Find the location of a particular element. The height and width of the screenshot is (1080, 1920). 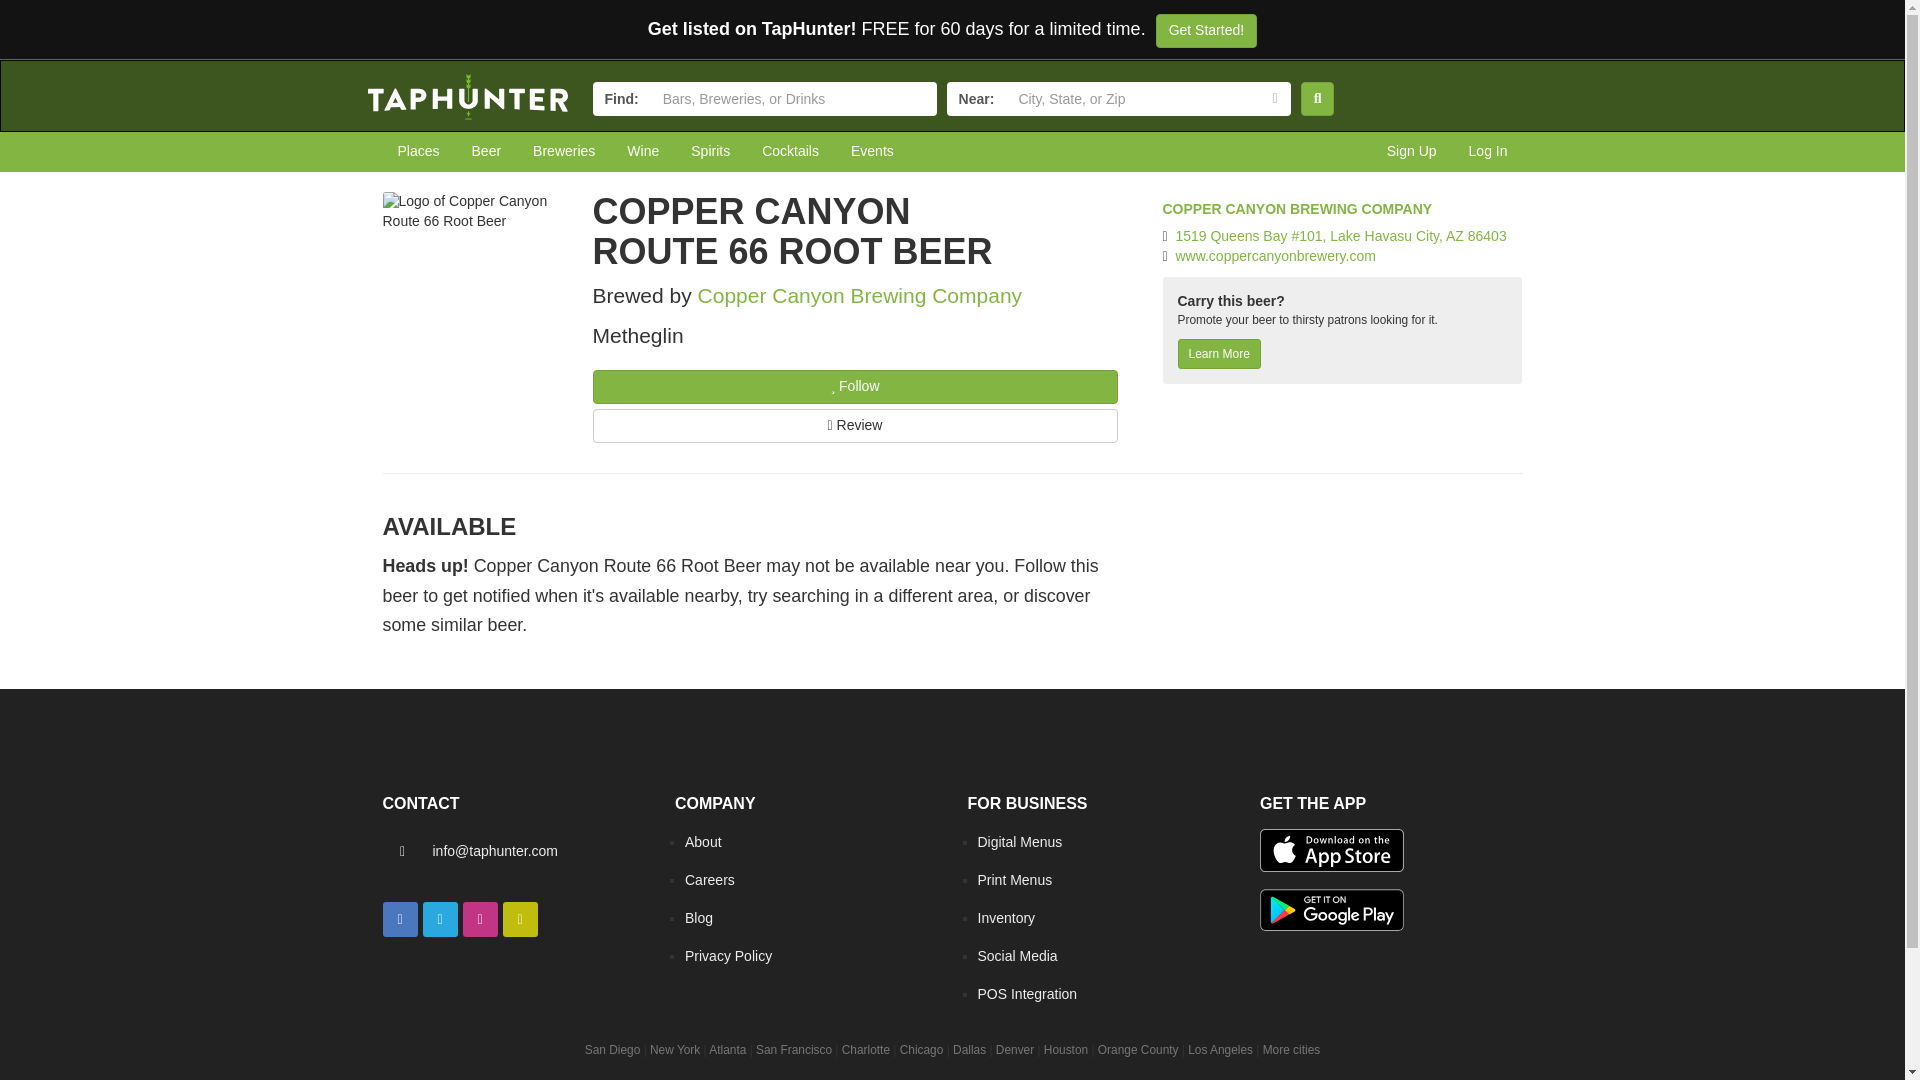

About is located at coordinates (703, 841).